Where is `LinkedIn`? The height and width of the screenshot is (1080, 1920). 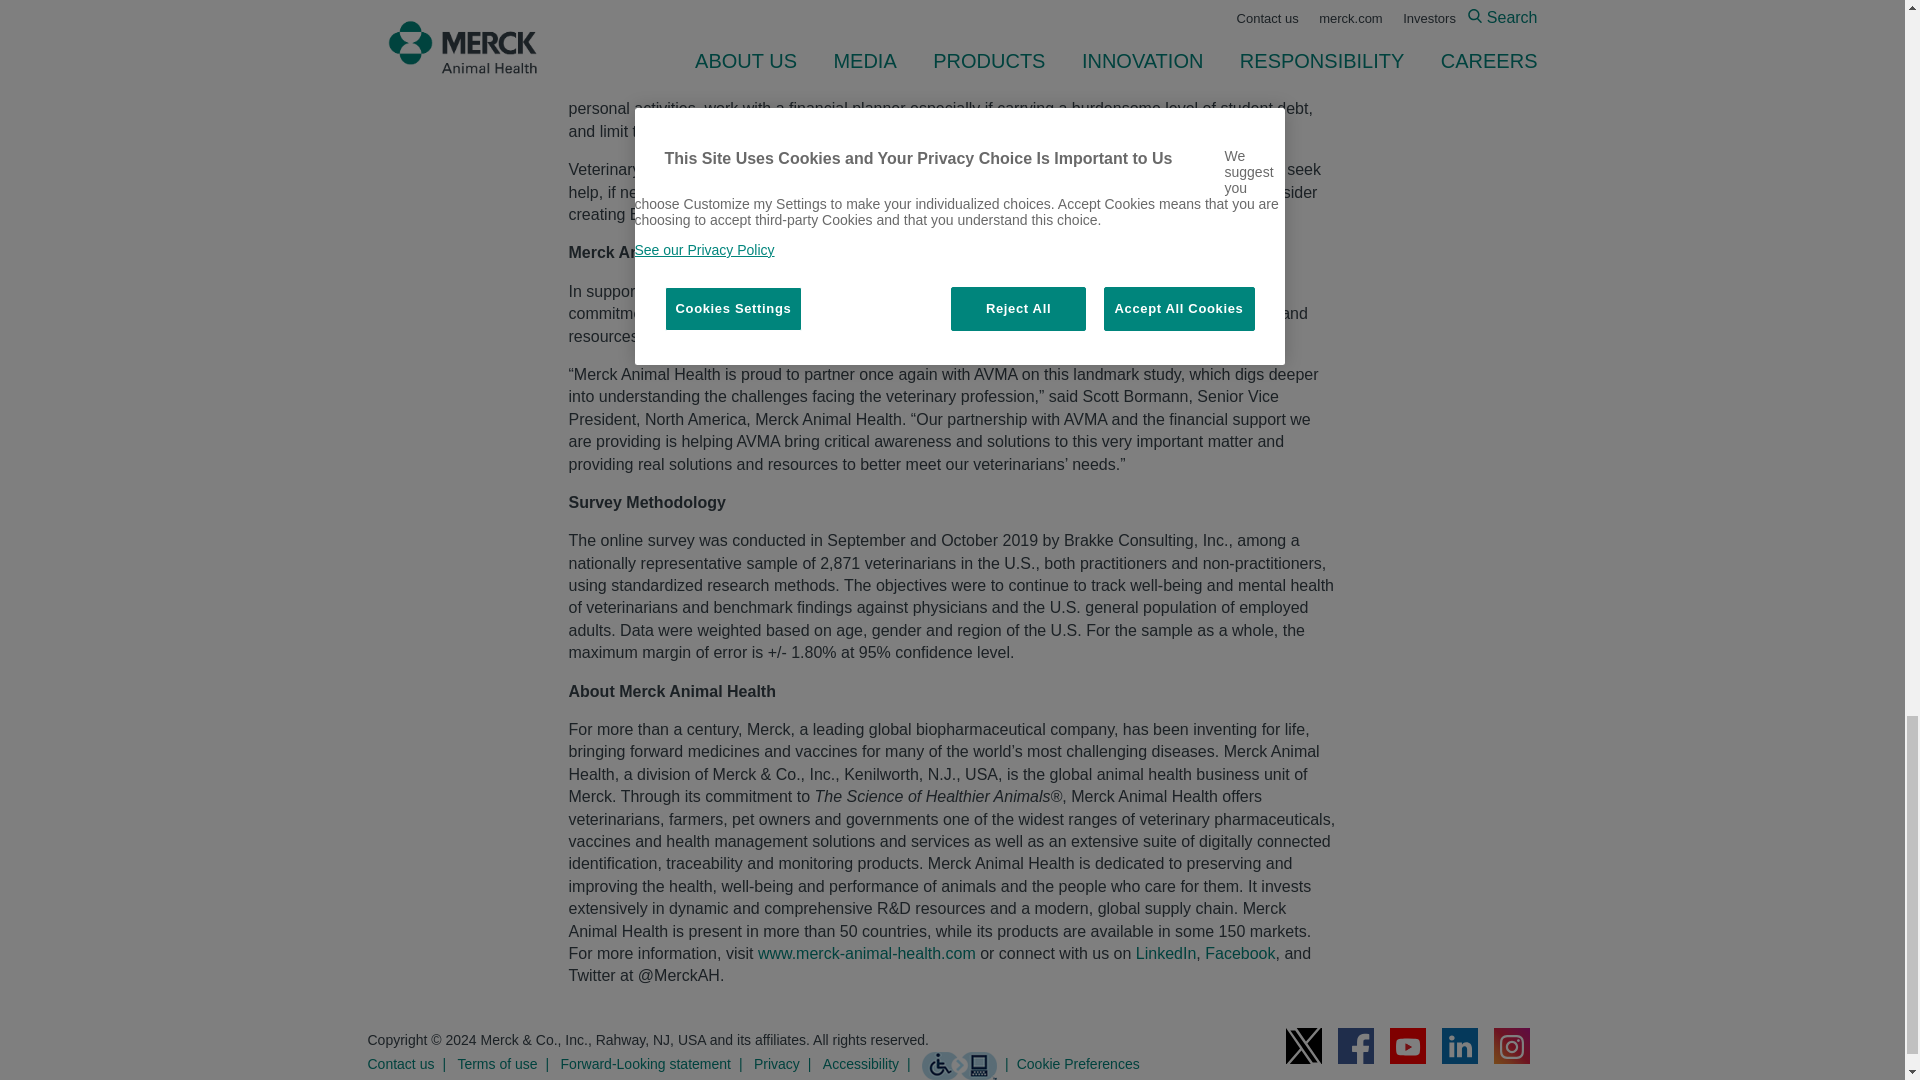
LinkedIn is located at coordinates (1166, 954).